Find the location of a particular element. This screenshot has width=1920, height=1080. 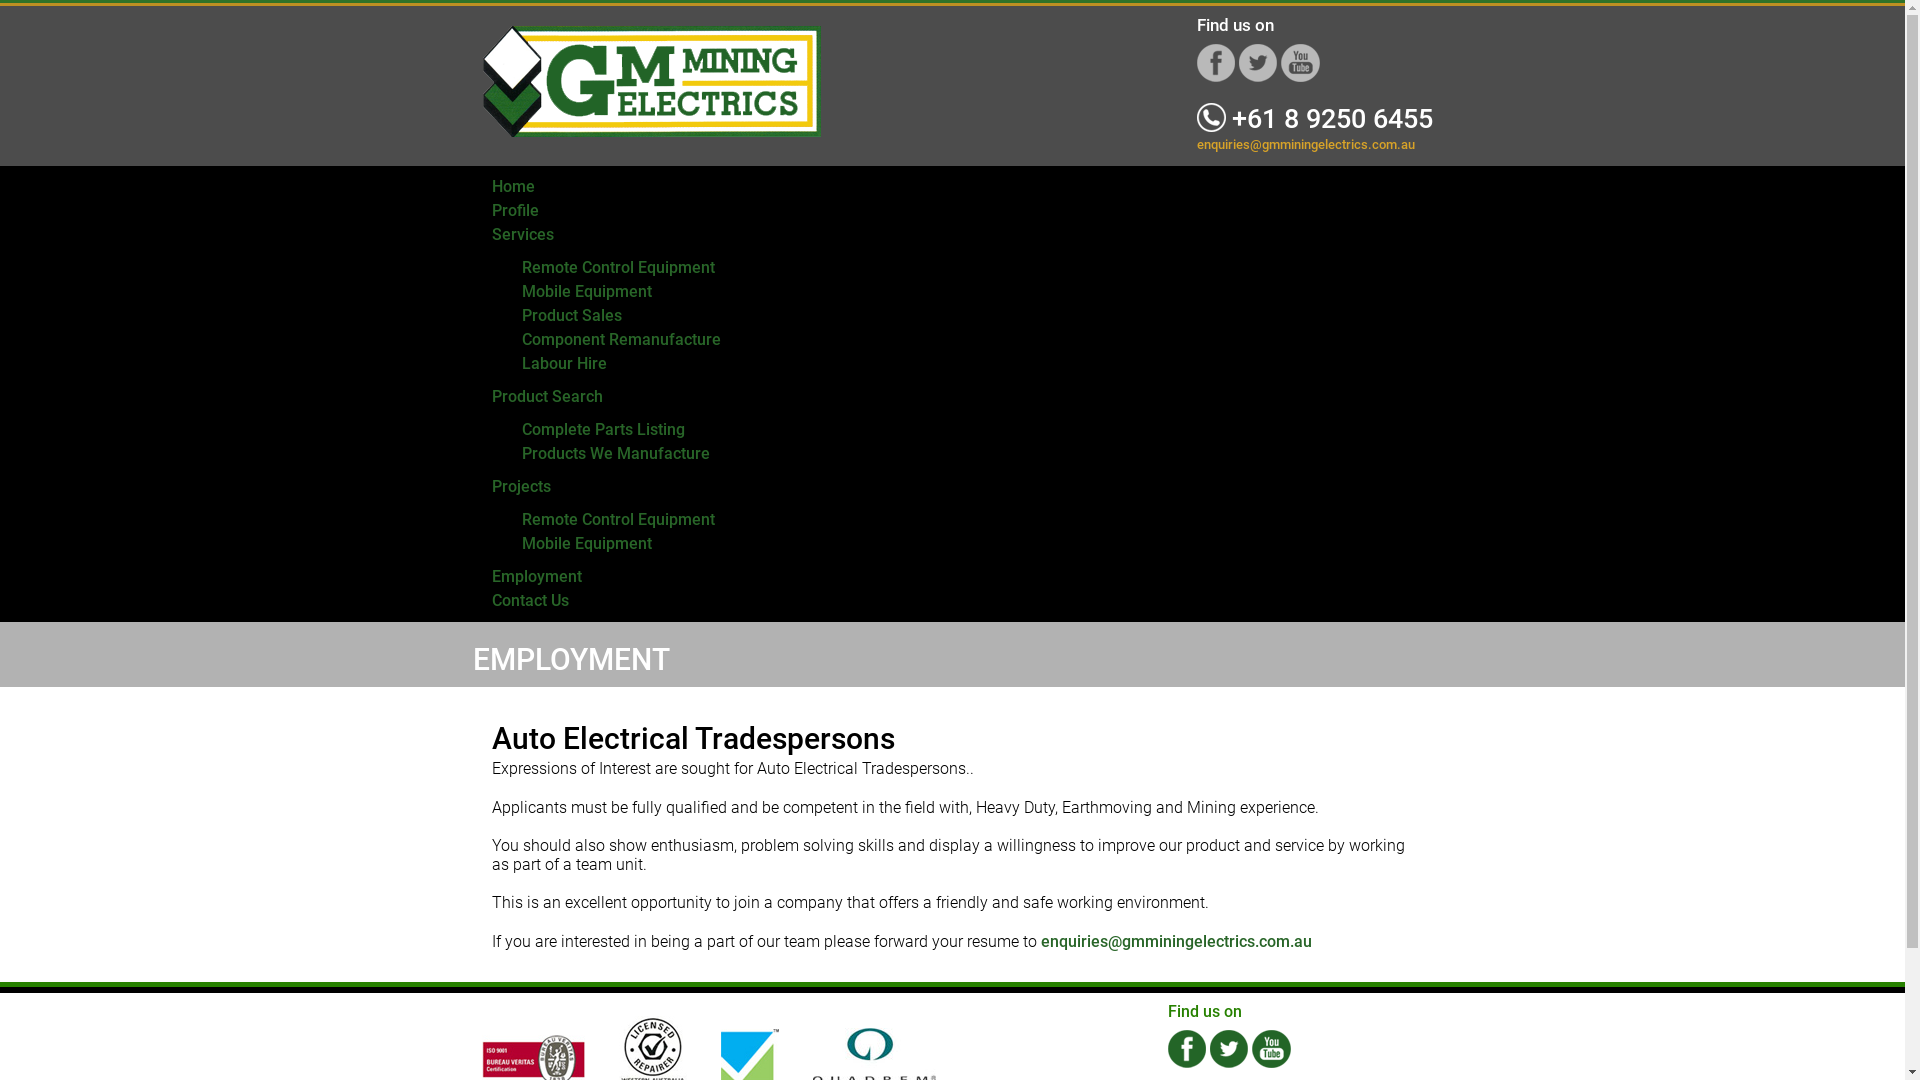

Contact Us is located at coordinates (530, 600).